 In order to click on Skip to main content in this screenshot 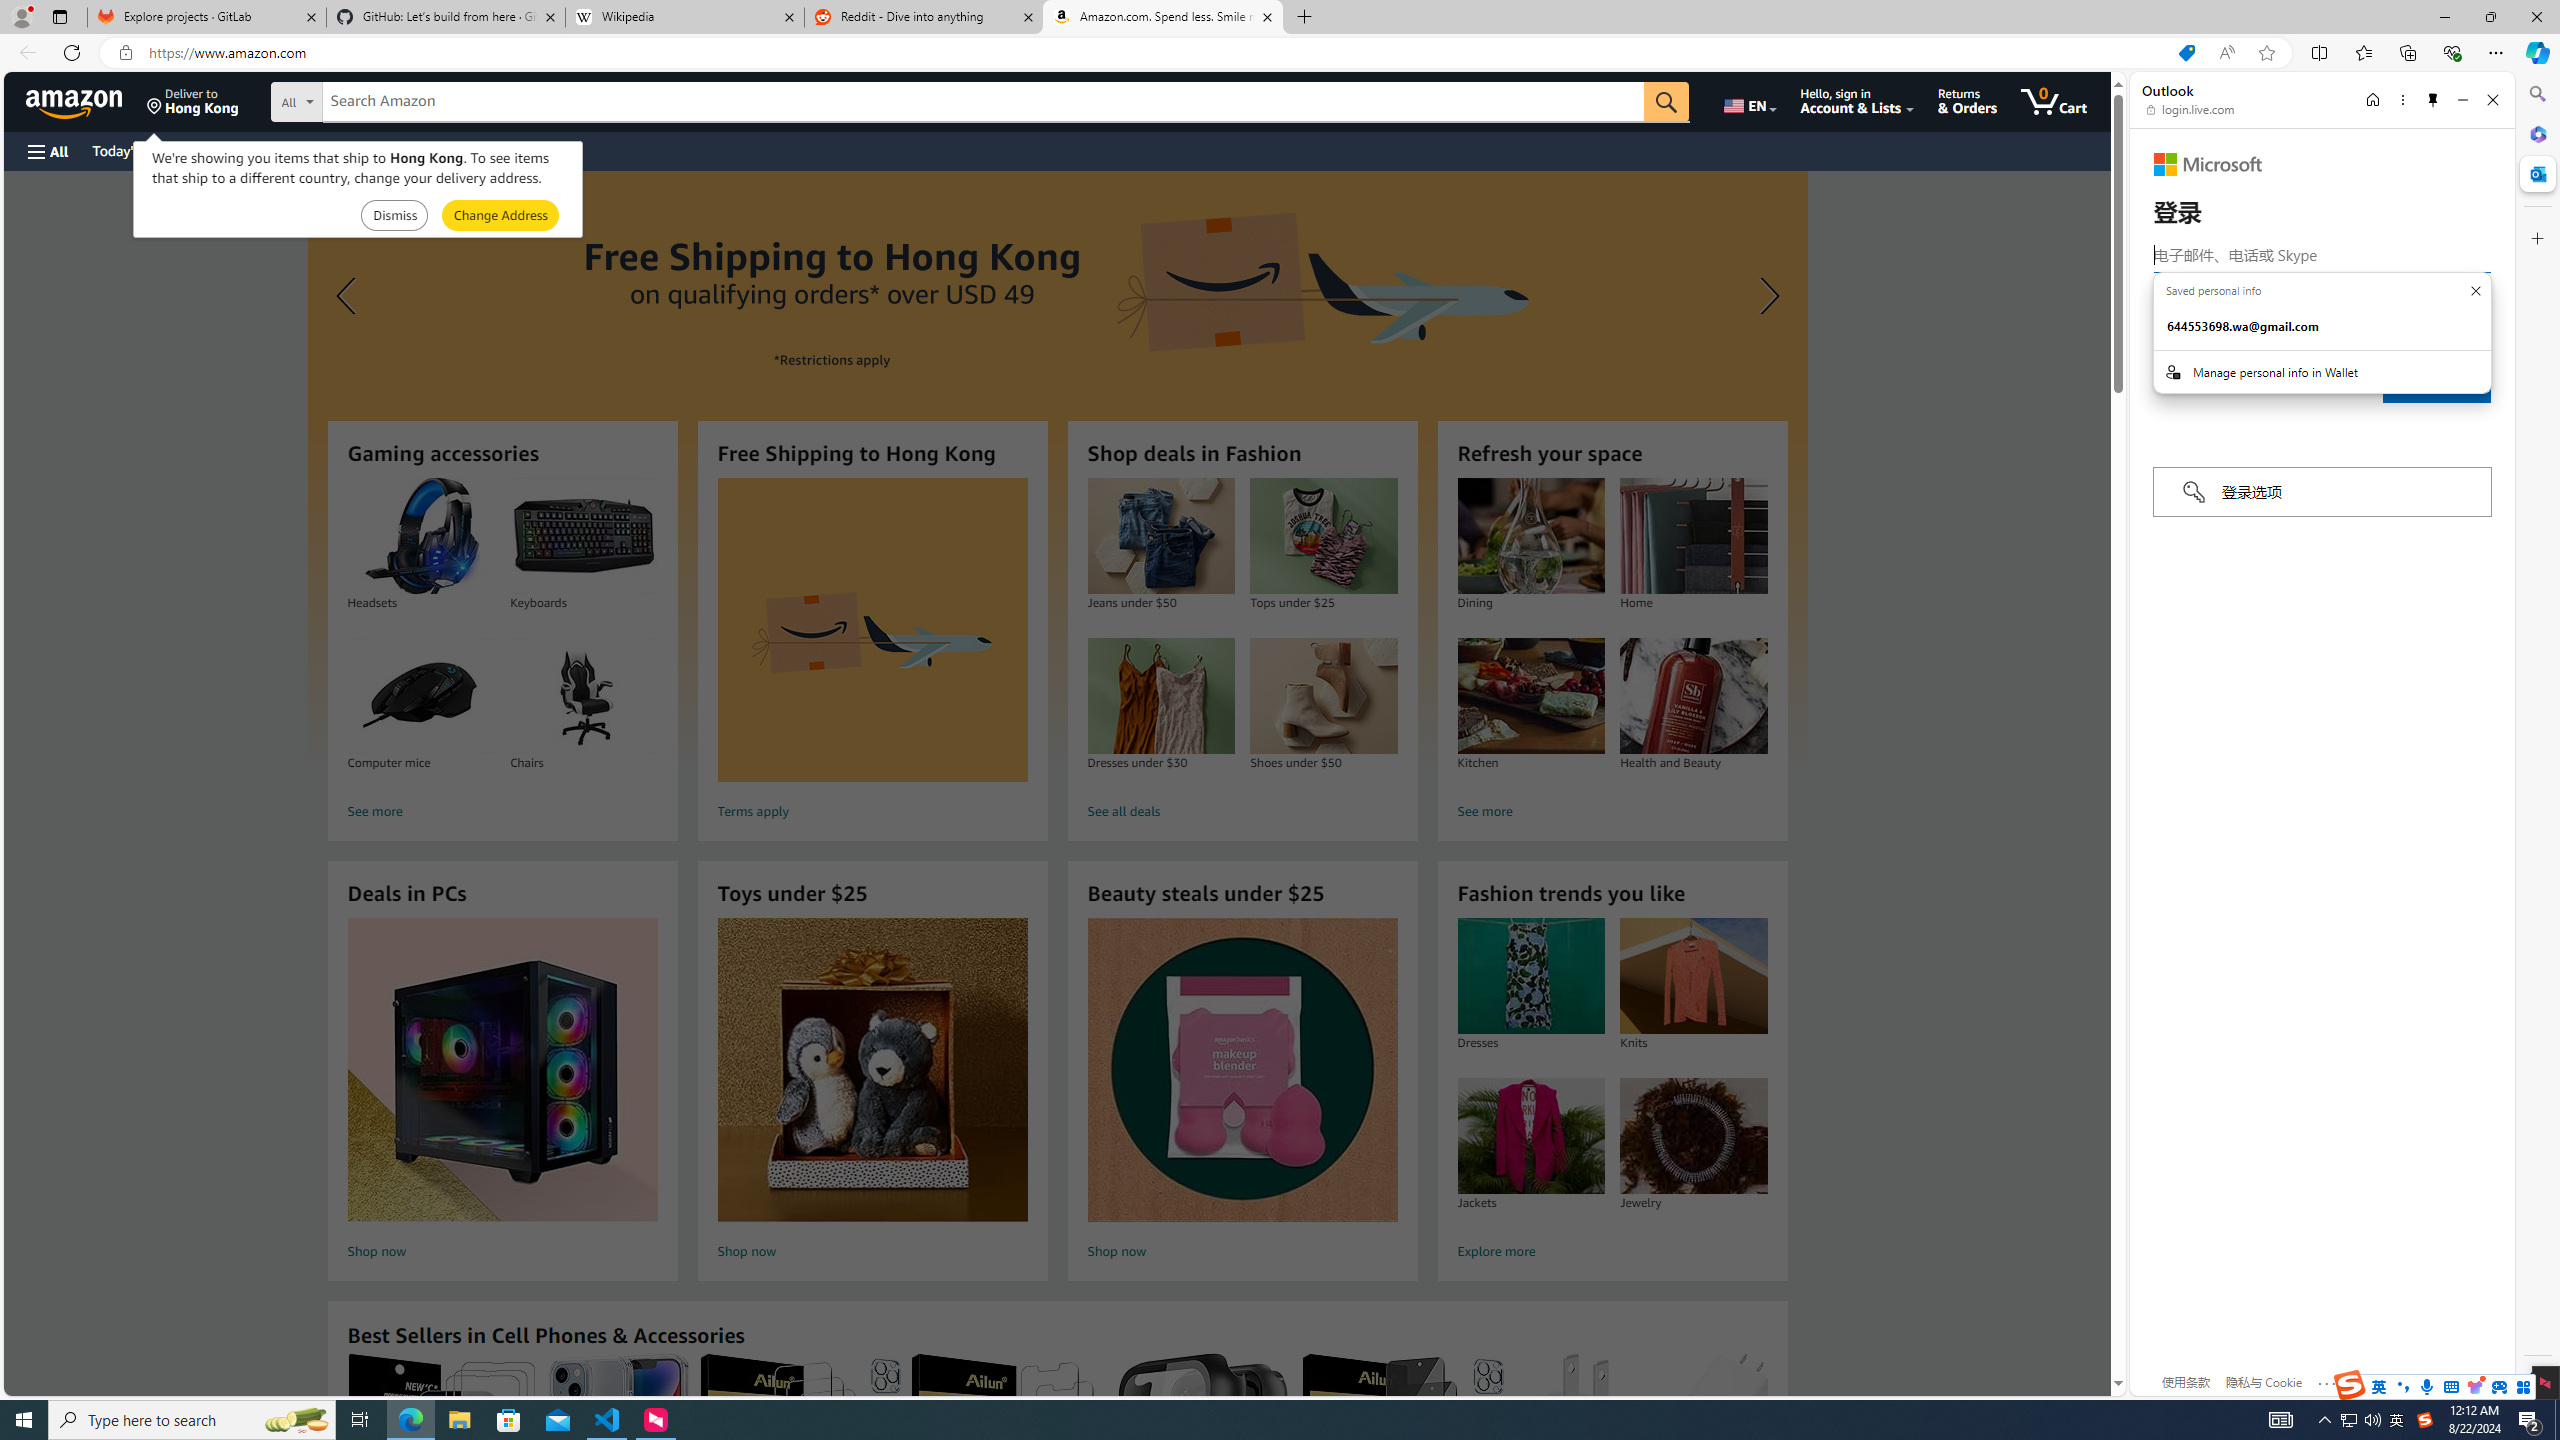, I will do `click(86, 100)`.